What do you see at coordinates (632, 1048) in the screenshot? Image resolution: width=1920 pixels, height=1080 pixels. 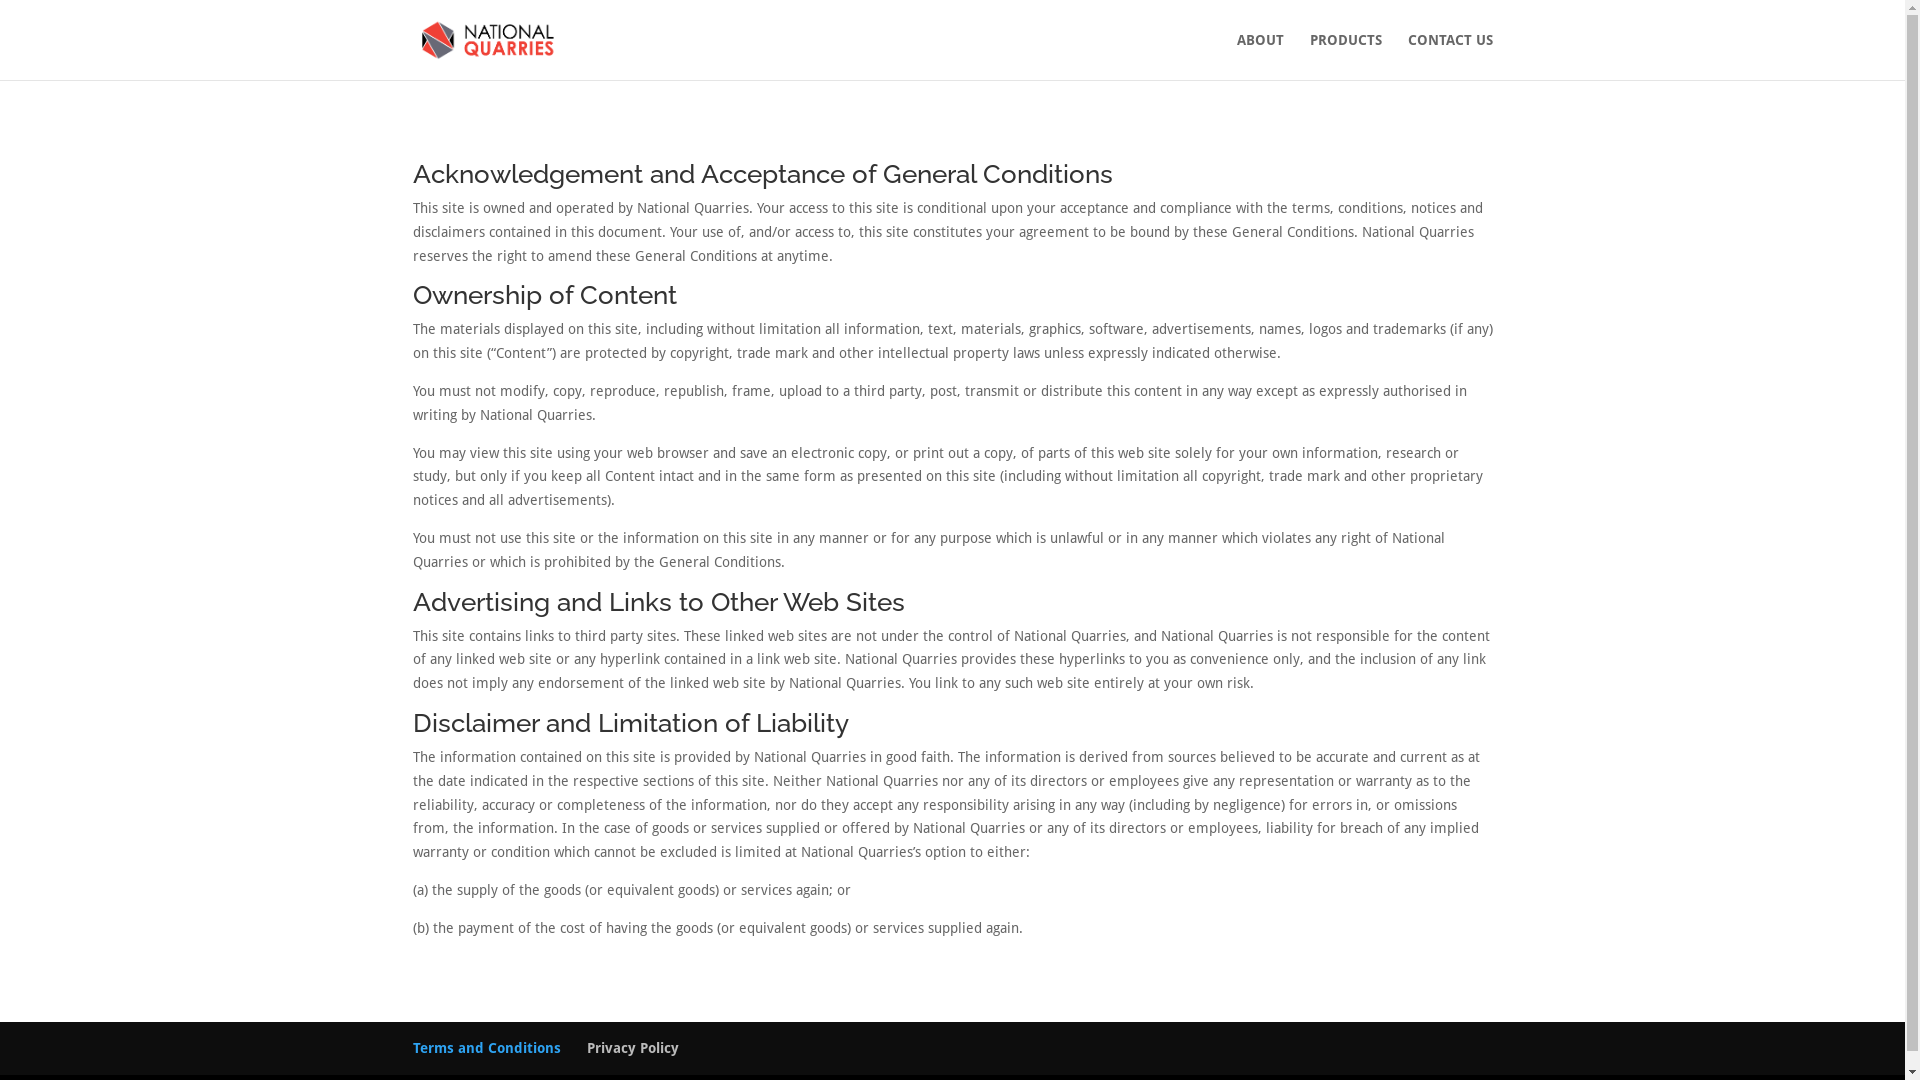 I see `Privacy Policy` at bounding box center [632, 1048].